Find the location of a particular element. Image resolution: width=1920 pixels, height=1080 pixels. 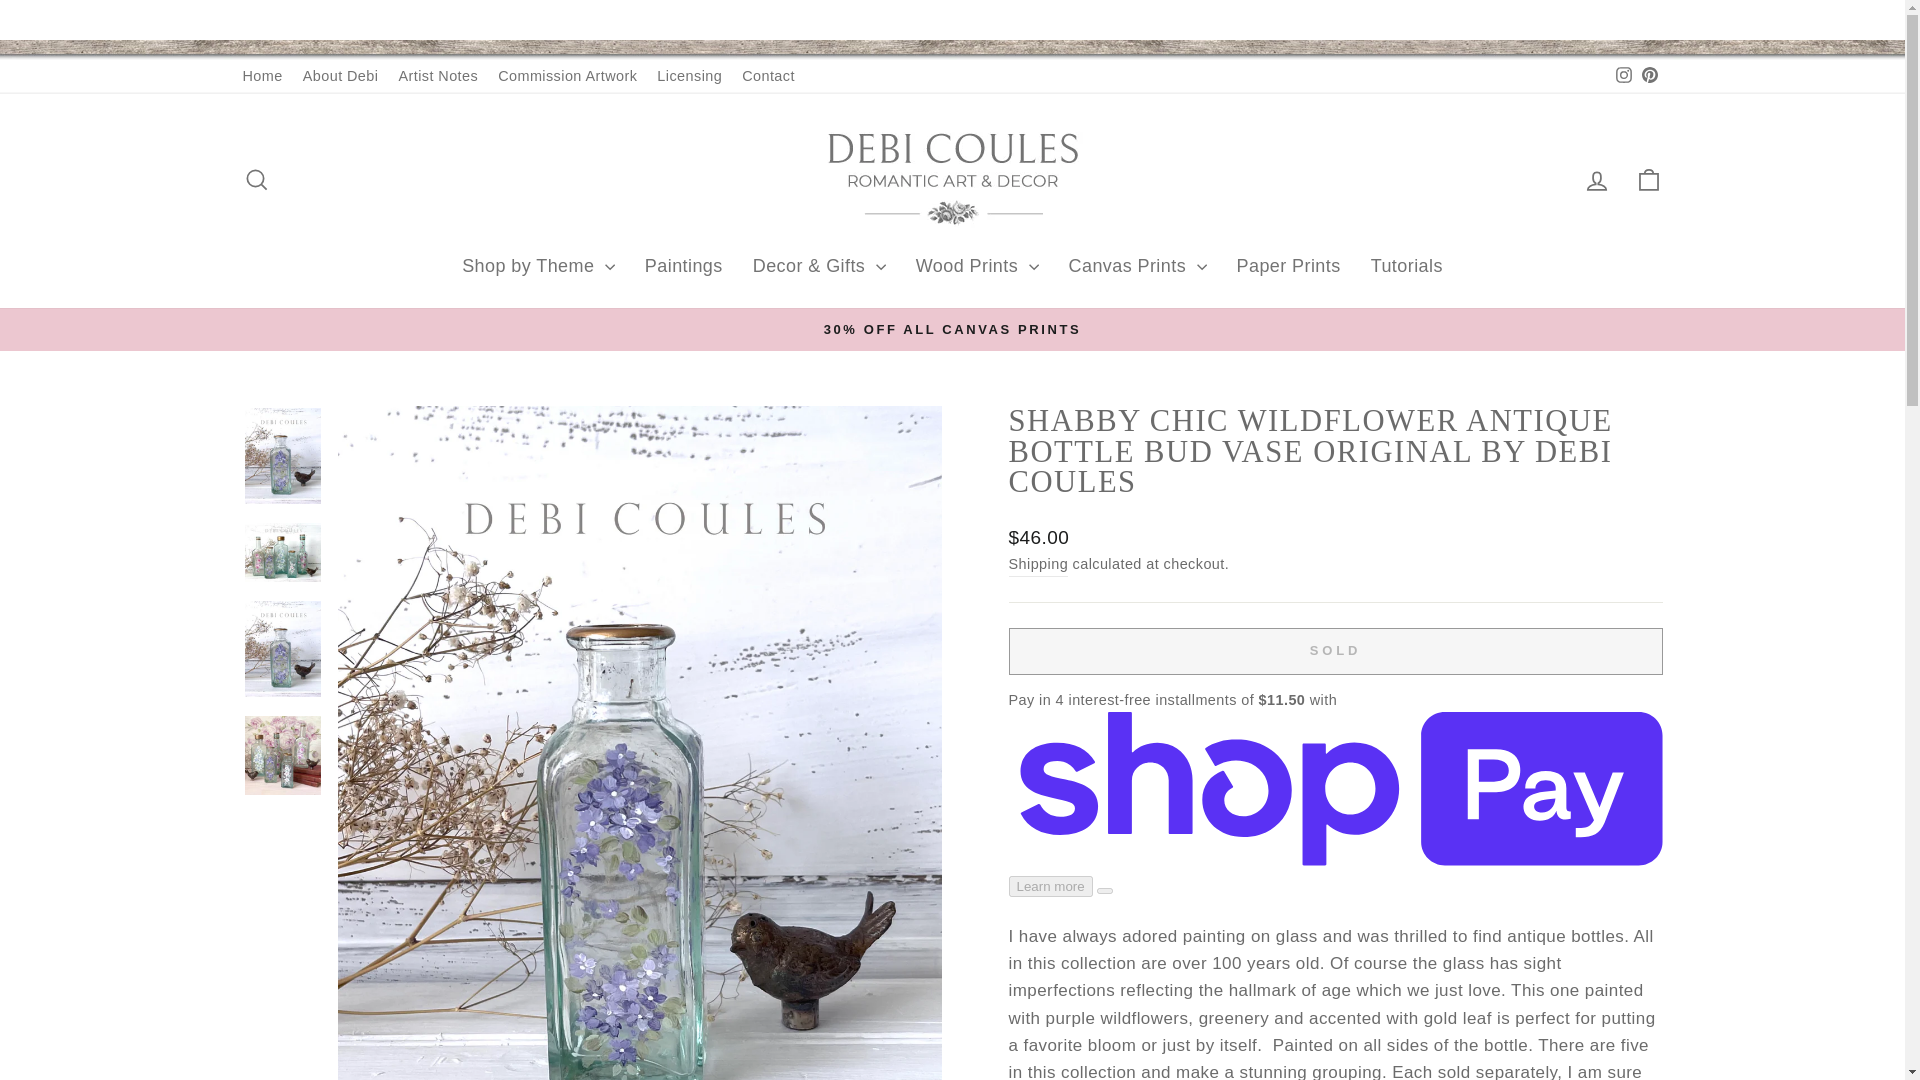

instagram is located at coordinates (1624, 74).